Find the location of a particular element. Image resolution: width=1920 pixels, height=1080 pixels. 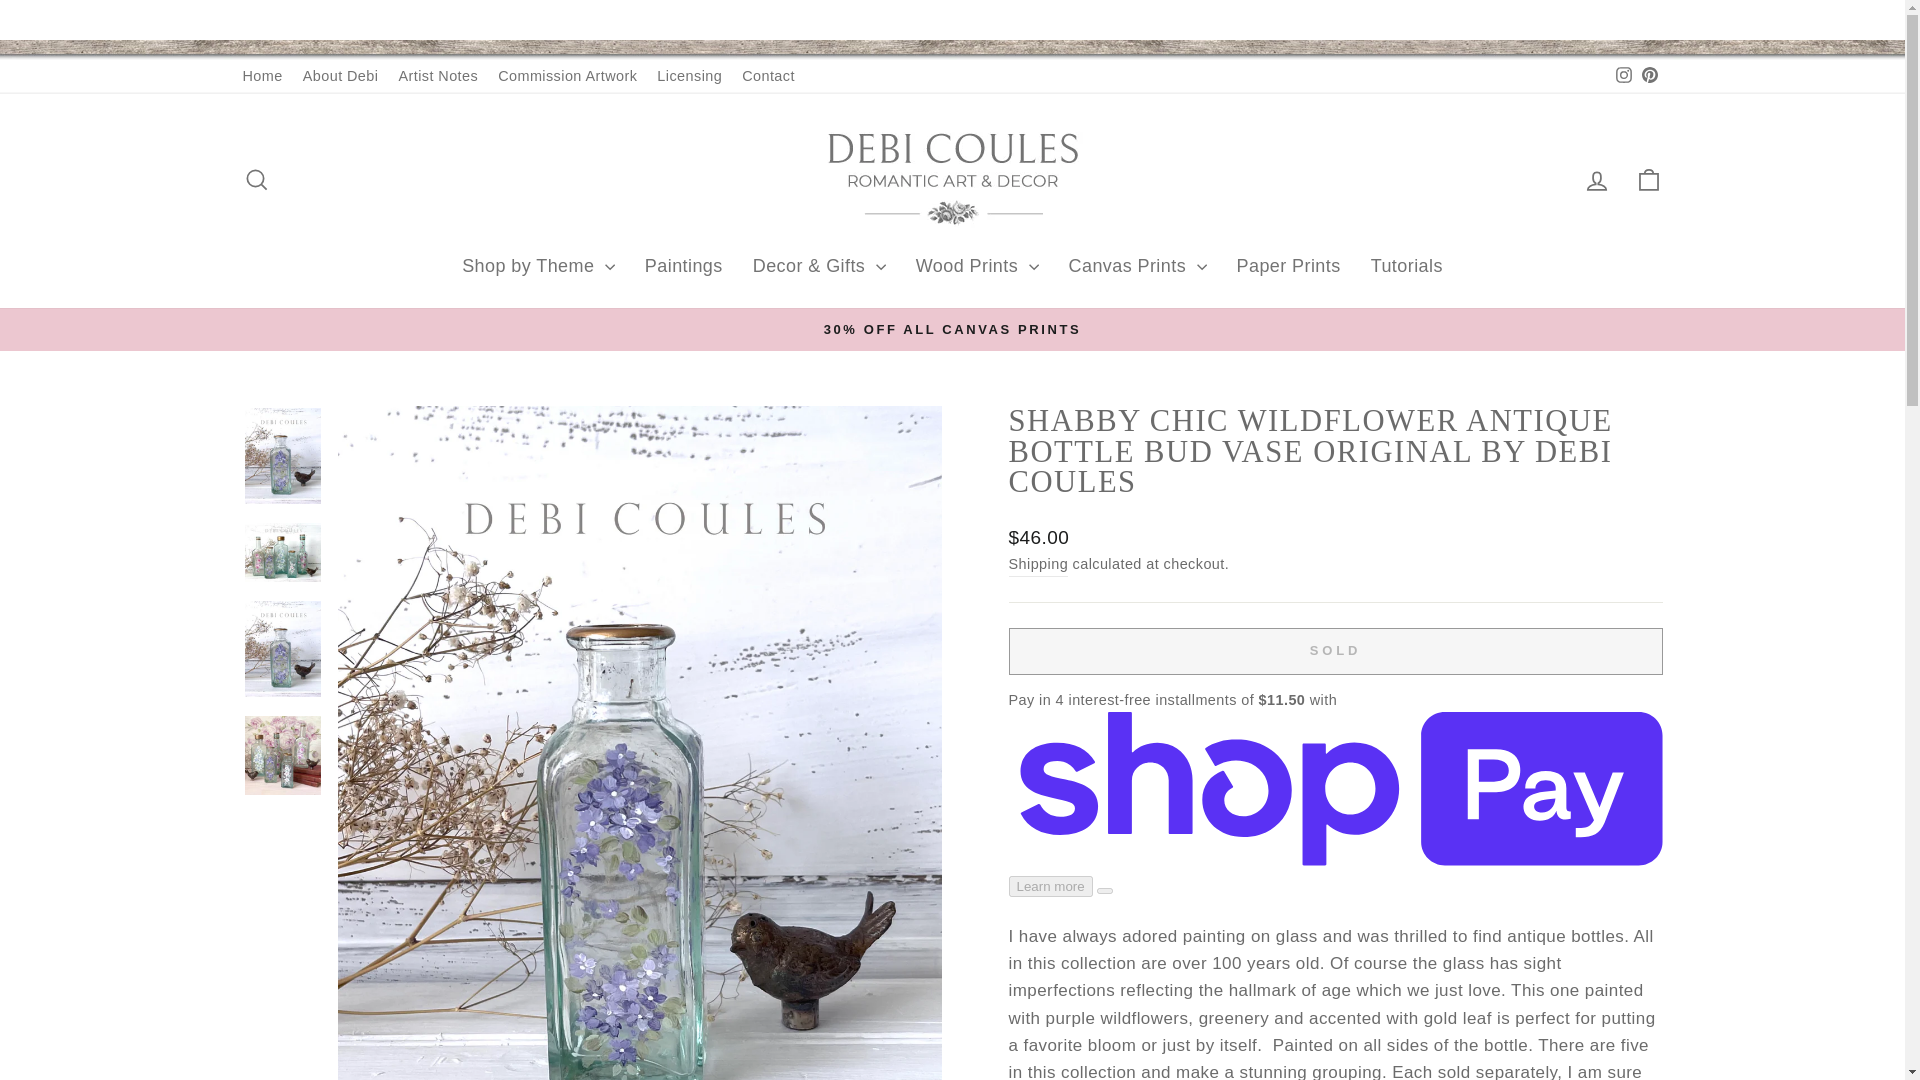

instagram is located at coordinates (1624, 74).